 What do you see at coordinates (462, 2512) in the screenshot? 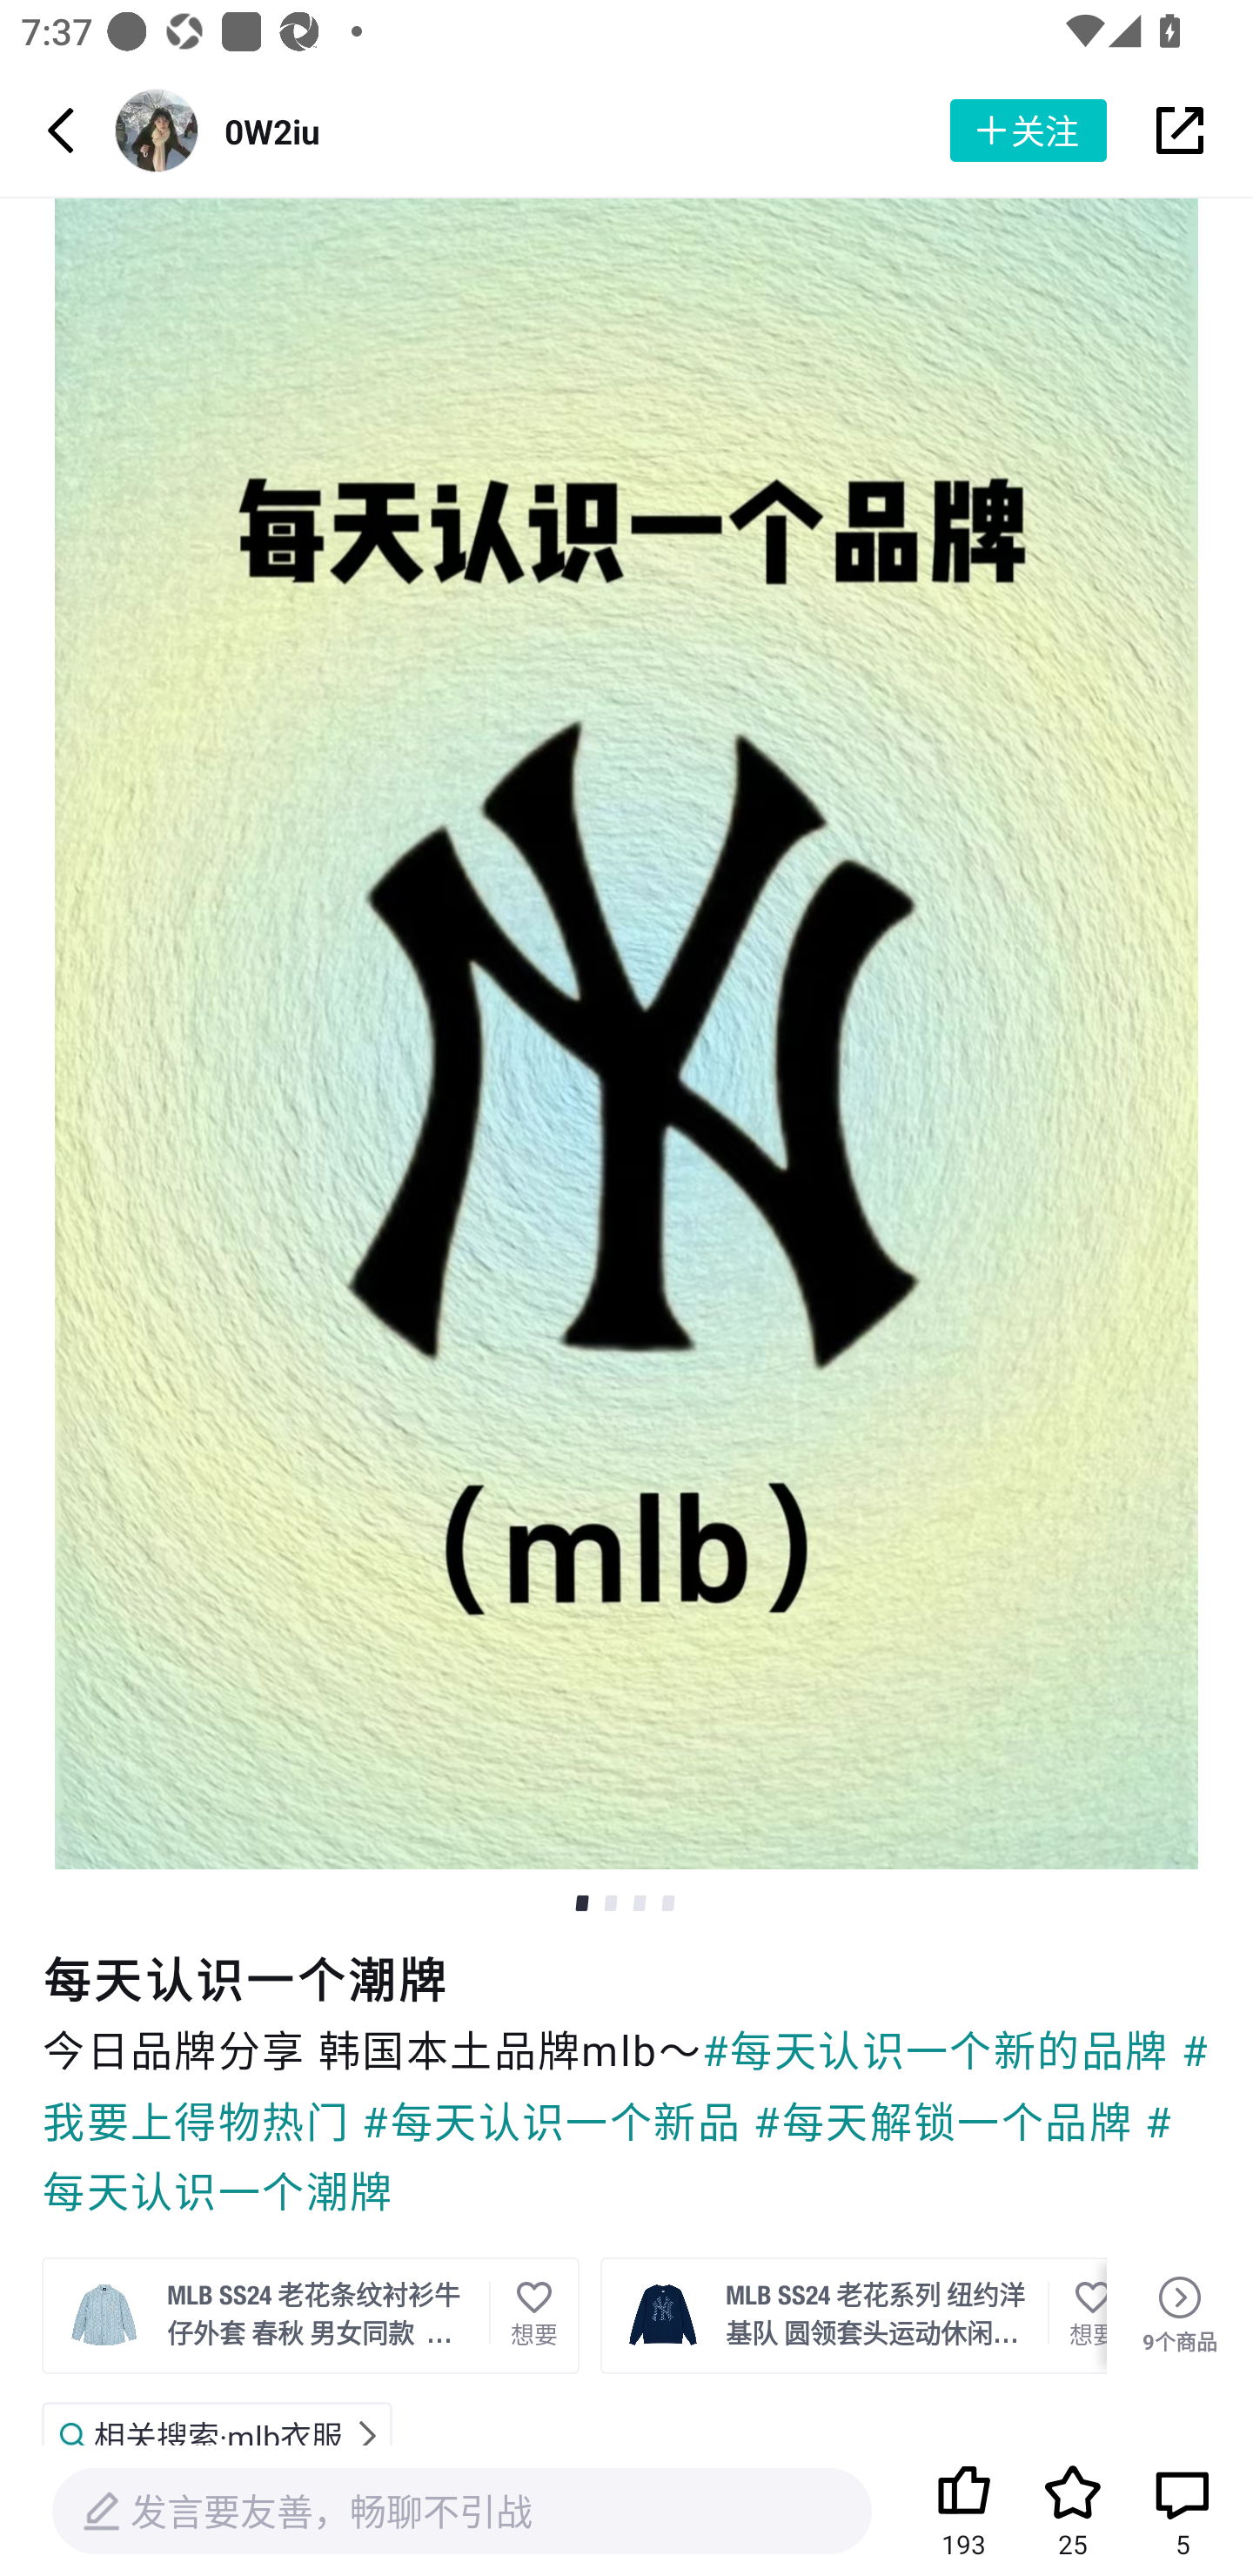
I see `发言要友善，畅聊不引战` at bounding box center [462, 2512].